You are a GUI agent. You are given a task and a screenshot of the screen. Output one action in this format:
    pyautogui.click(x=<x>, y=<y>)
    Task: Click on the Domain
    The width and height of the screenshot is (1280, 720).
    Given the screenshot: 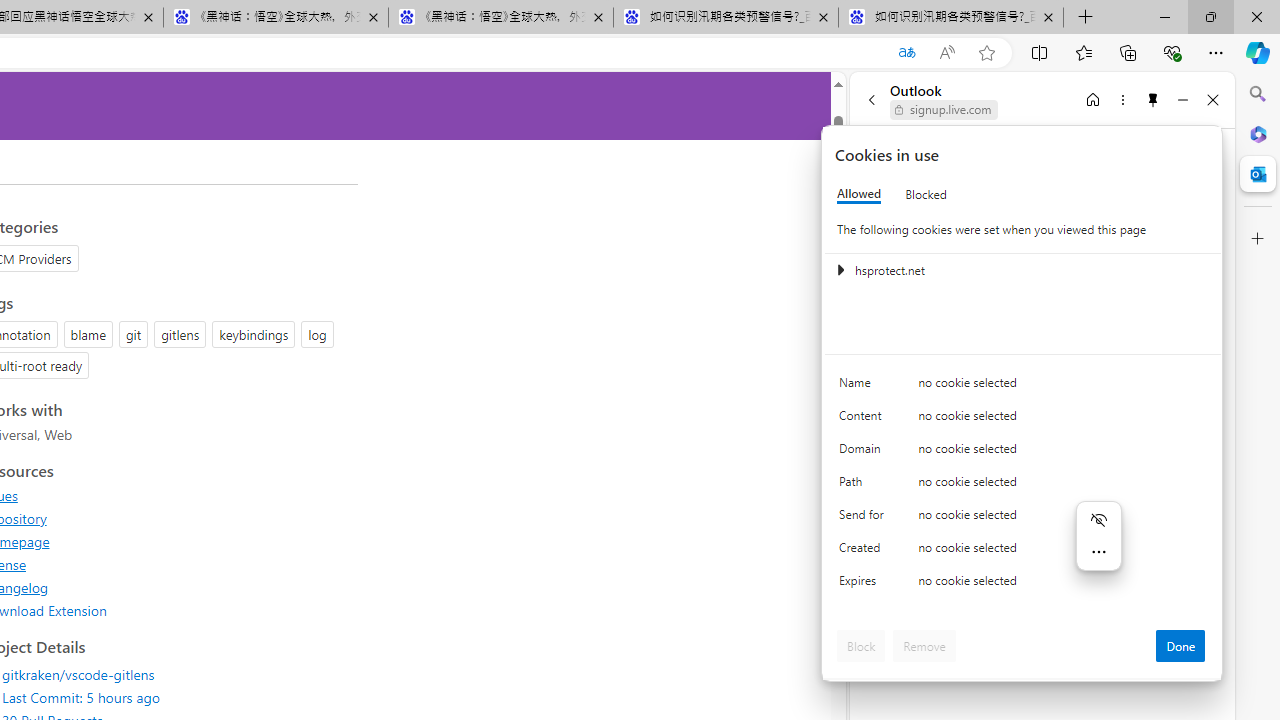 What is the action you would take?
    pyautogui.click(x=864, y=452)
    